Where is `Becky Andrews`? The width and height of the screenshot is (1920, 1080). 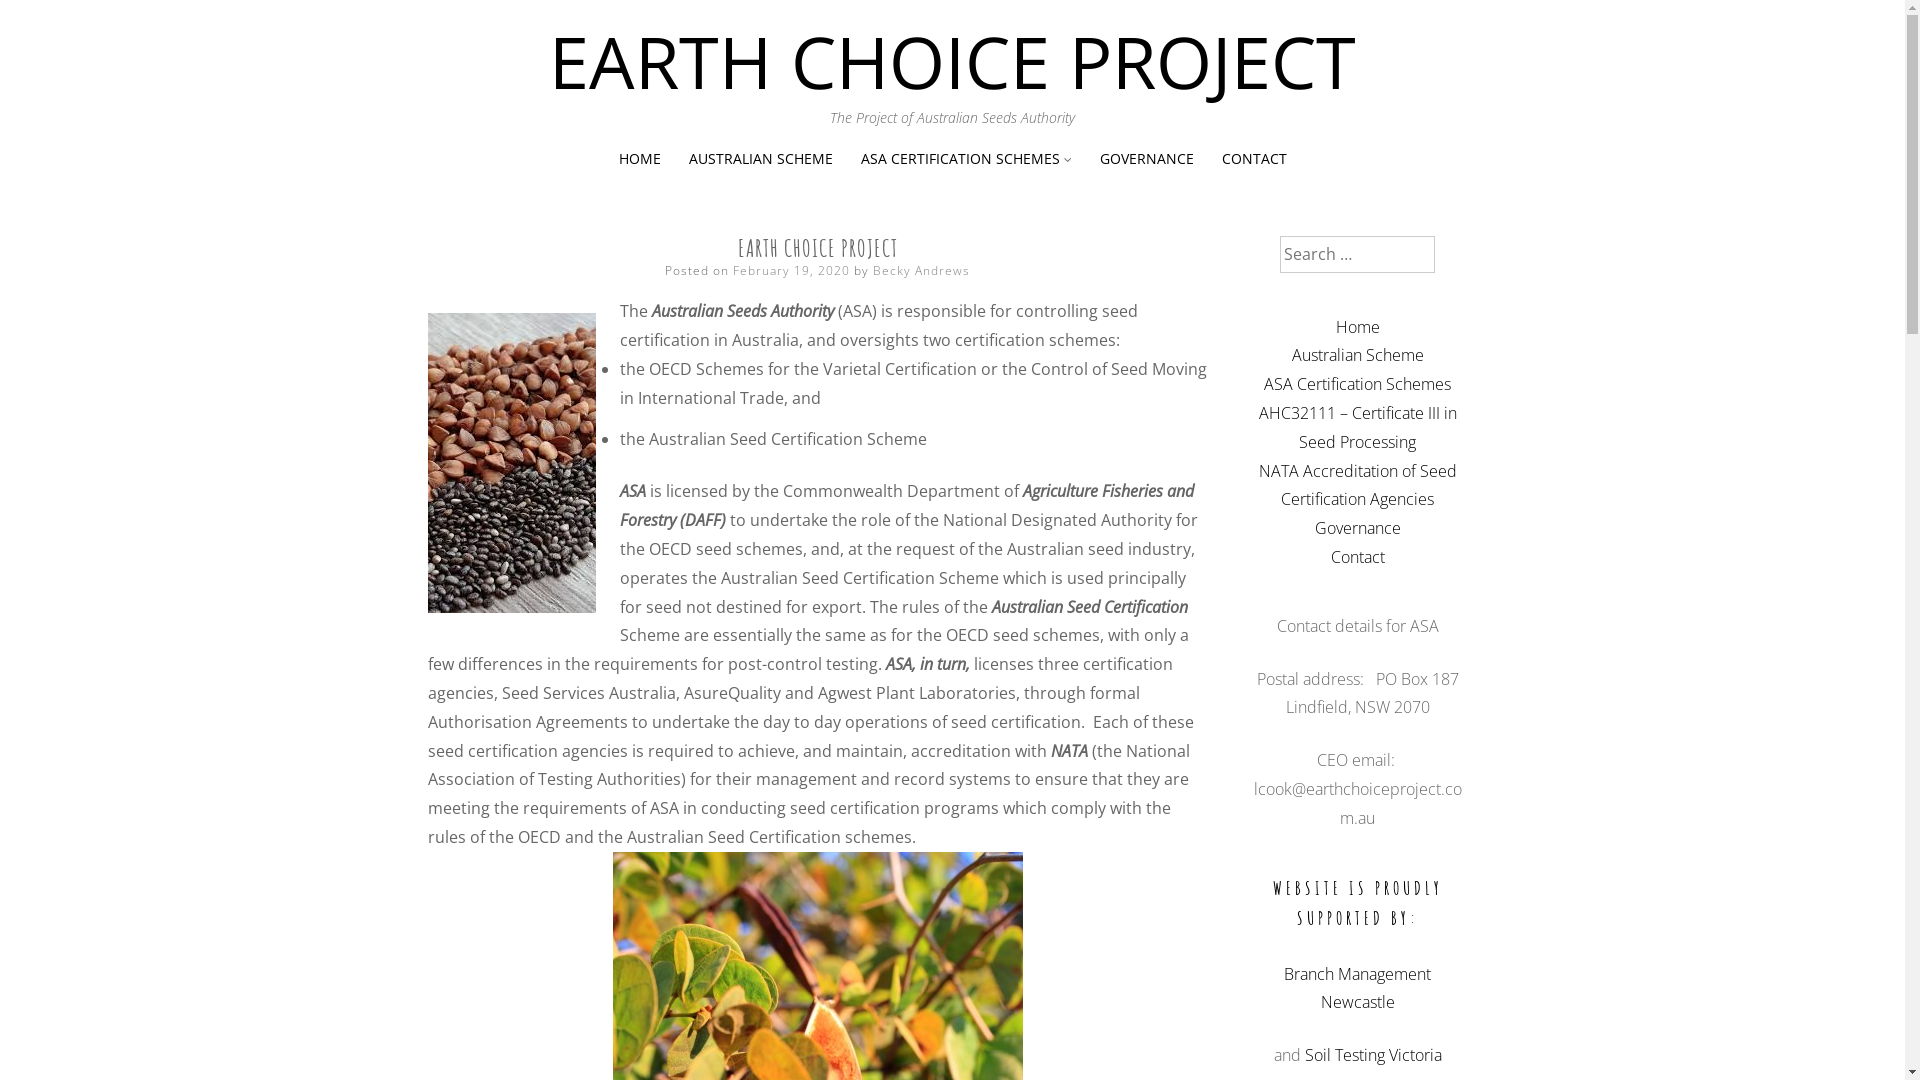
Becky Andrews is located at coordinates (922, 270).